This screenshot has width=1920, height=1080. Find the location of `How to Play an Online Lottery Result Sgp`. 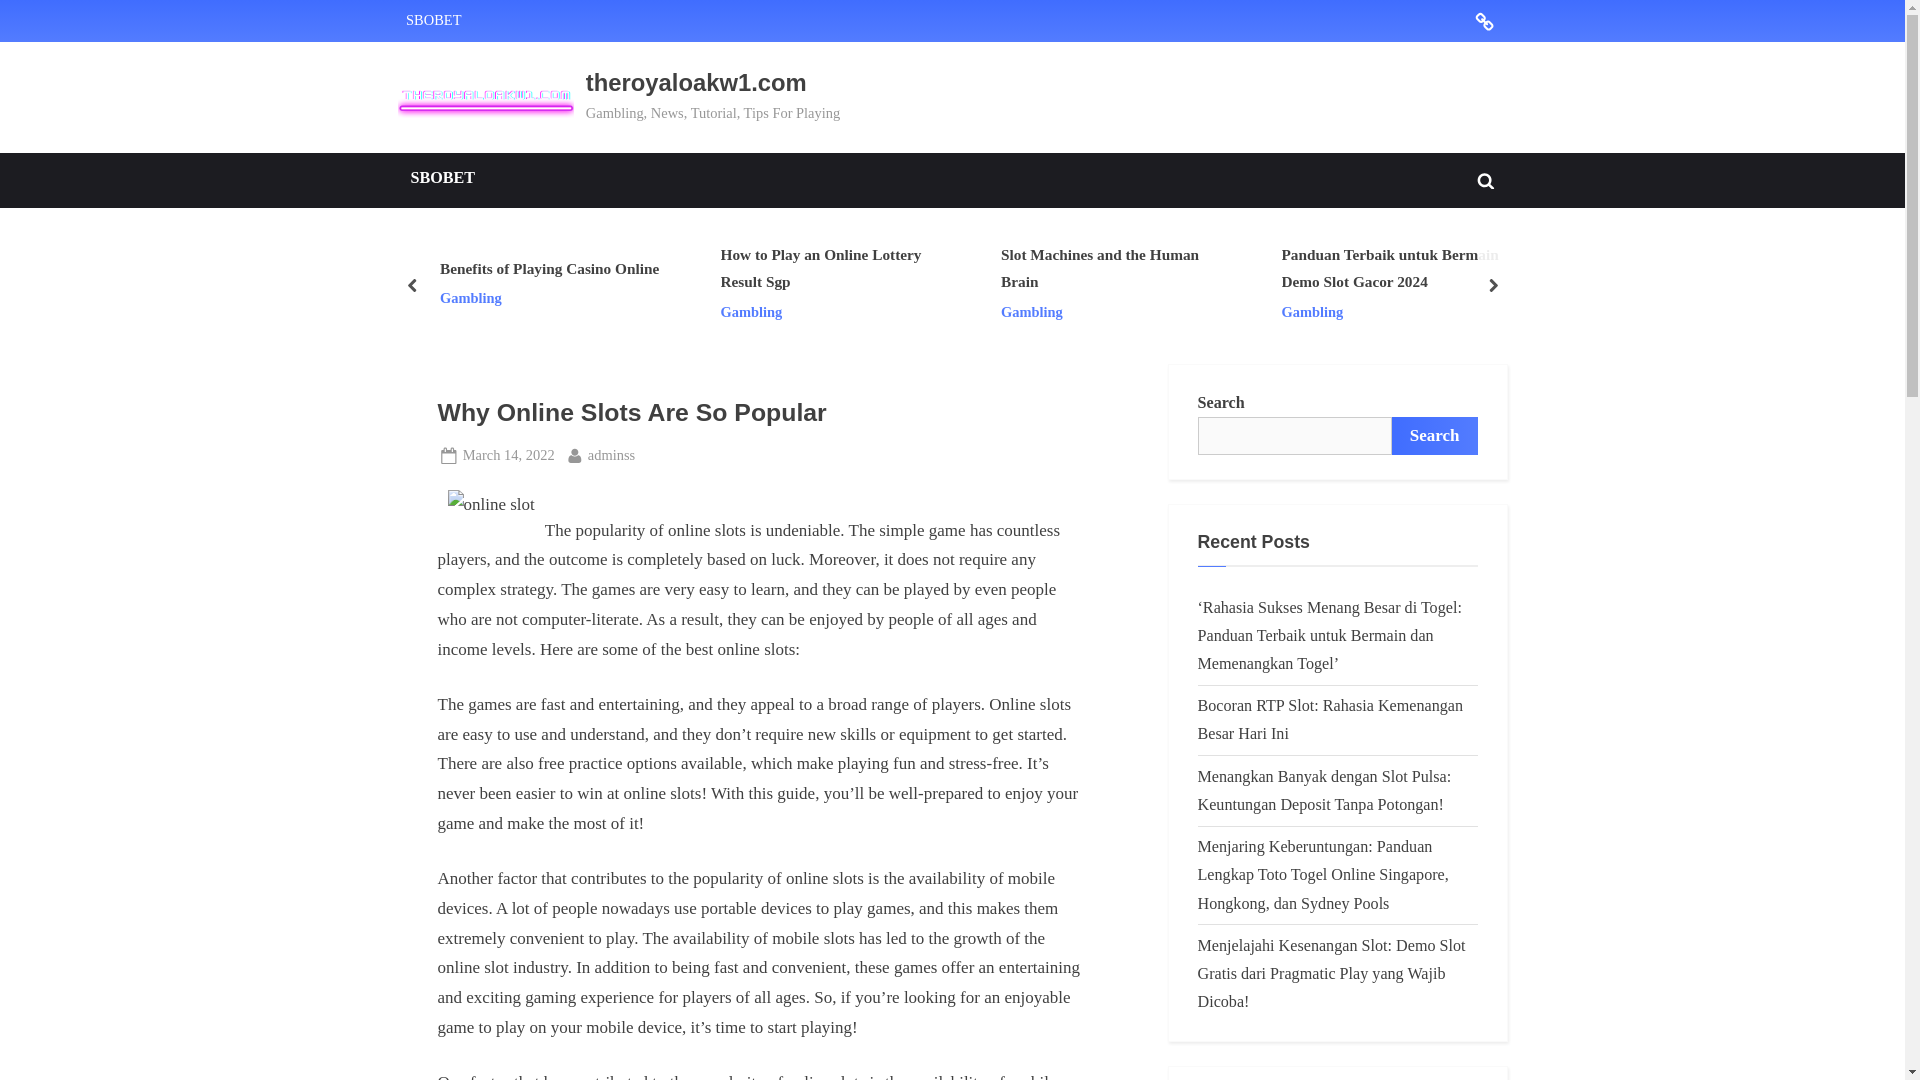

How to Play an Online Lottery Result Sgp is located at coordinates (831, 270).